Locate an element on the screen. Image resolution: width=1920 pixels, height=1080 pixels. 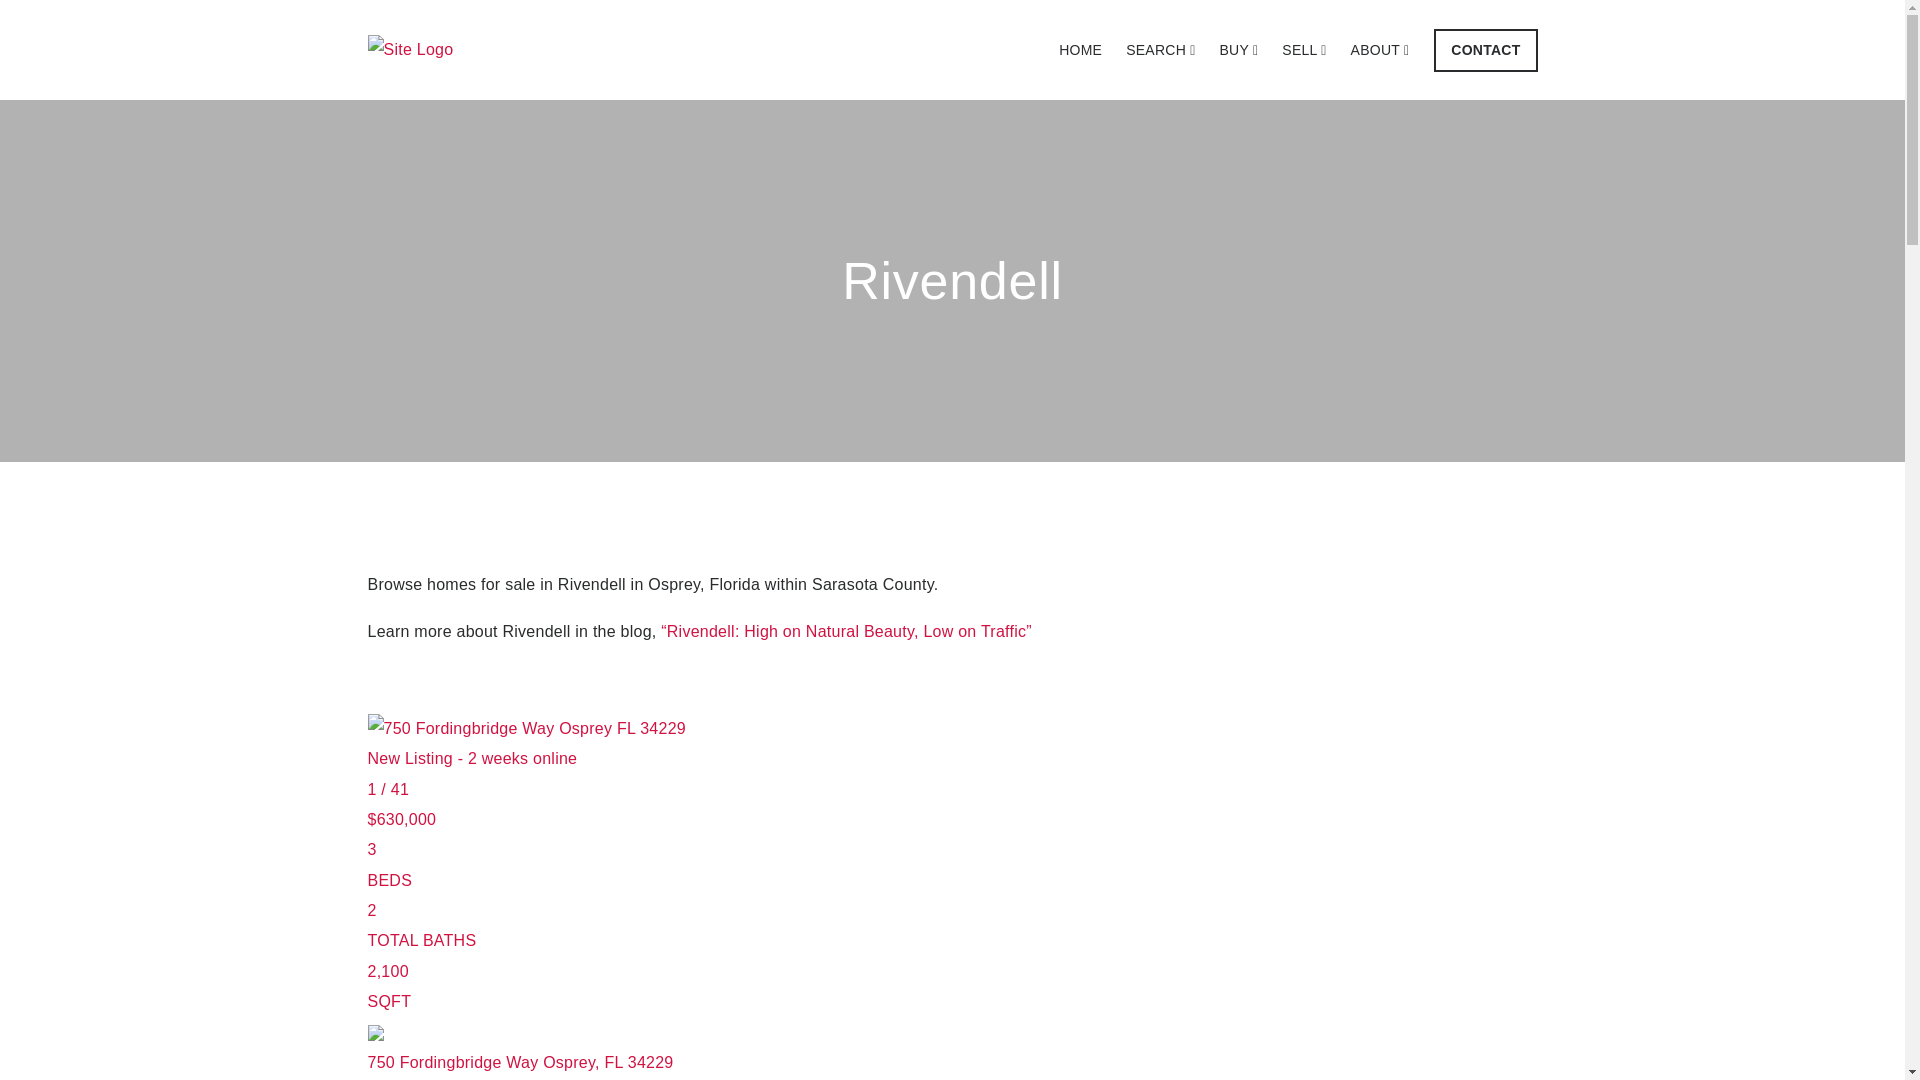
ABOUT is located at coordinates (1380, 50).